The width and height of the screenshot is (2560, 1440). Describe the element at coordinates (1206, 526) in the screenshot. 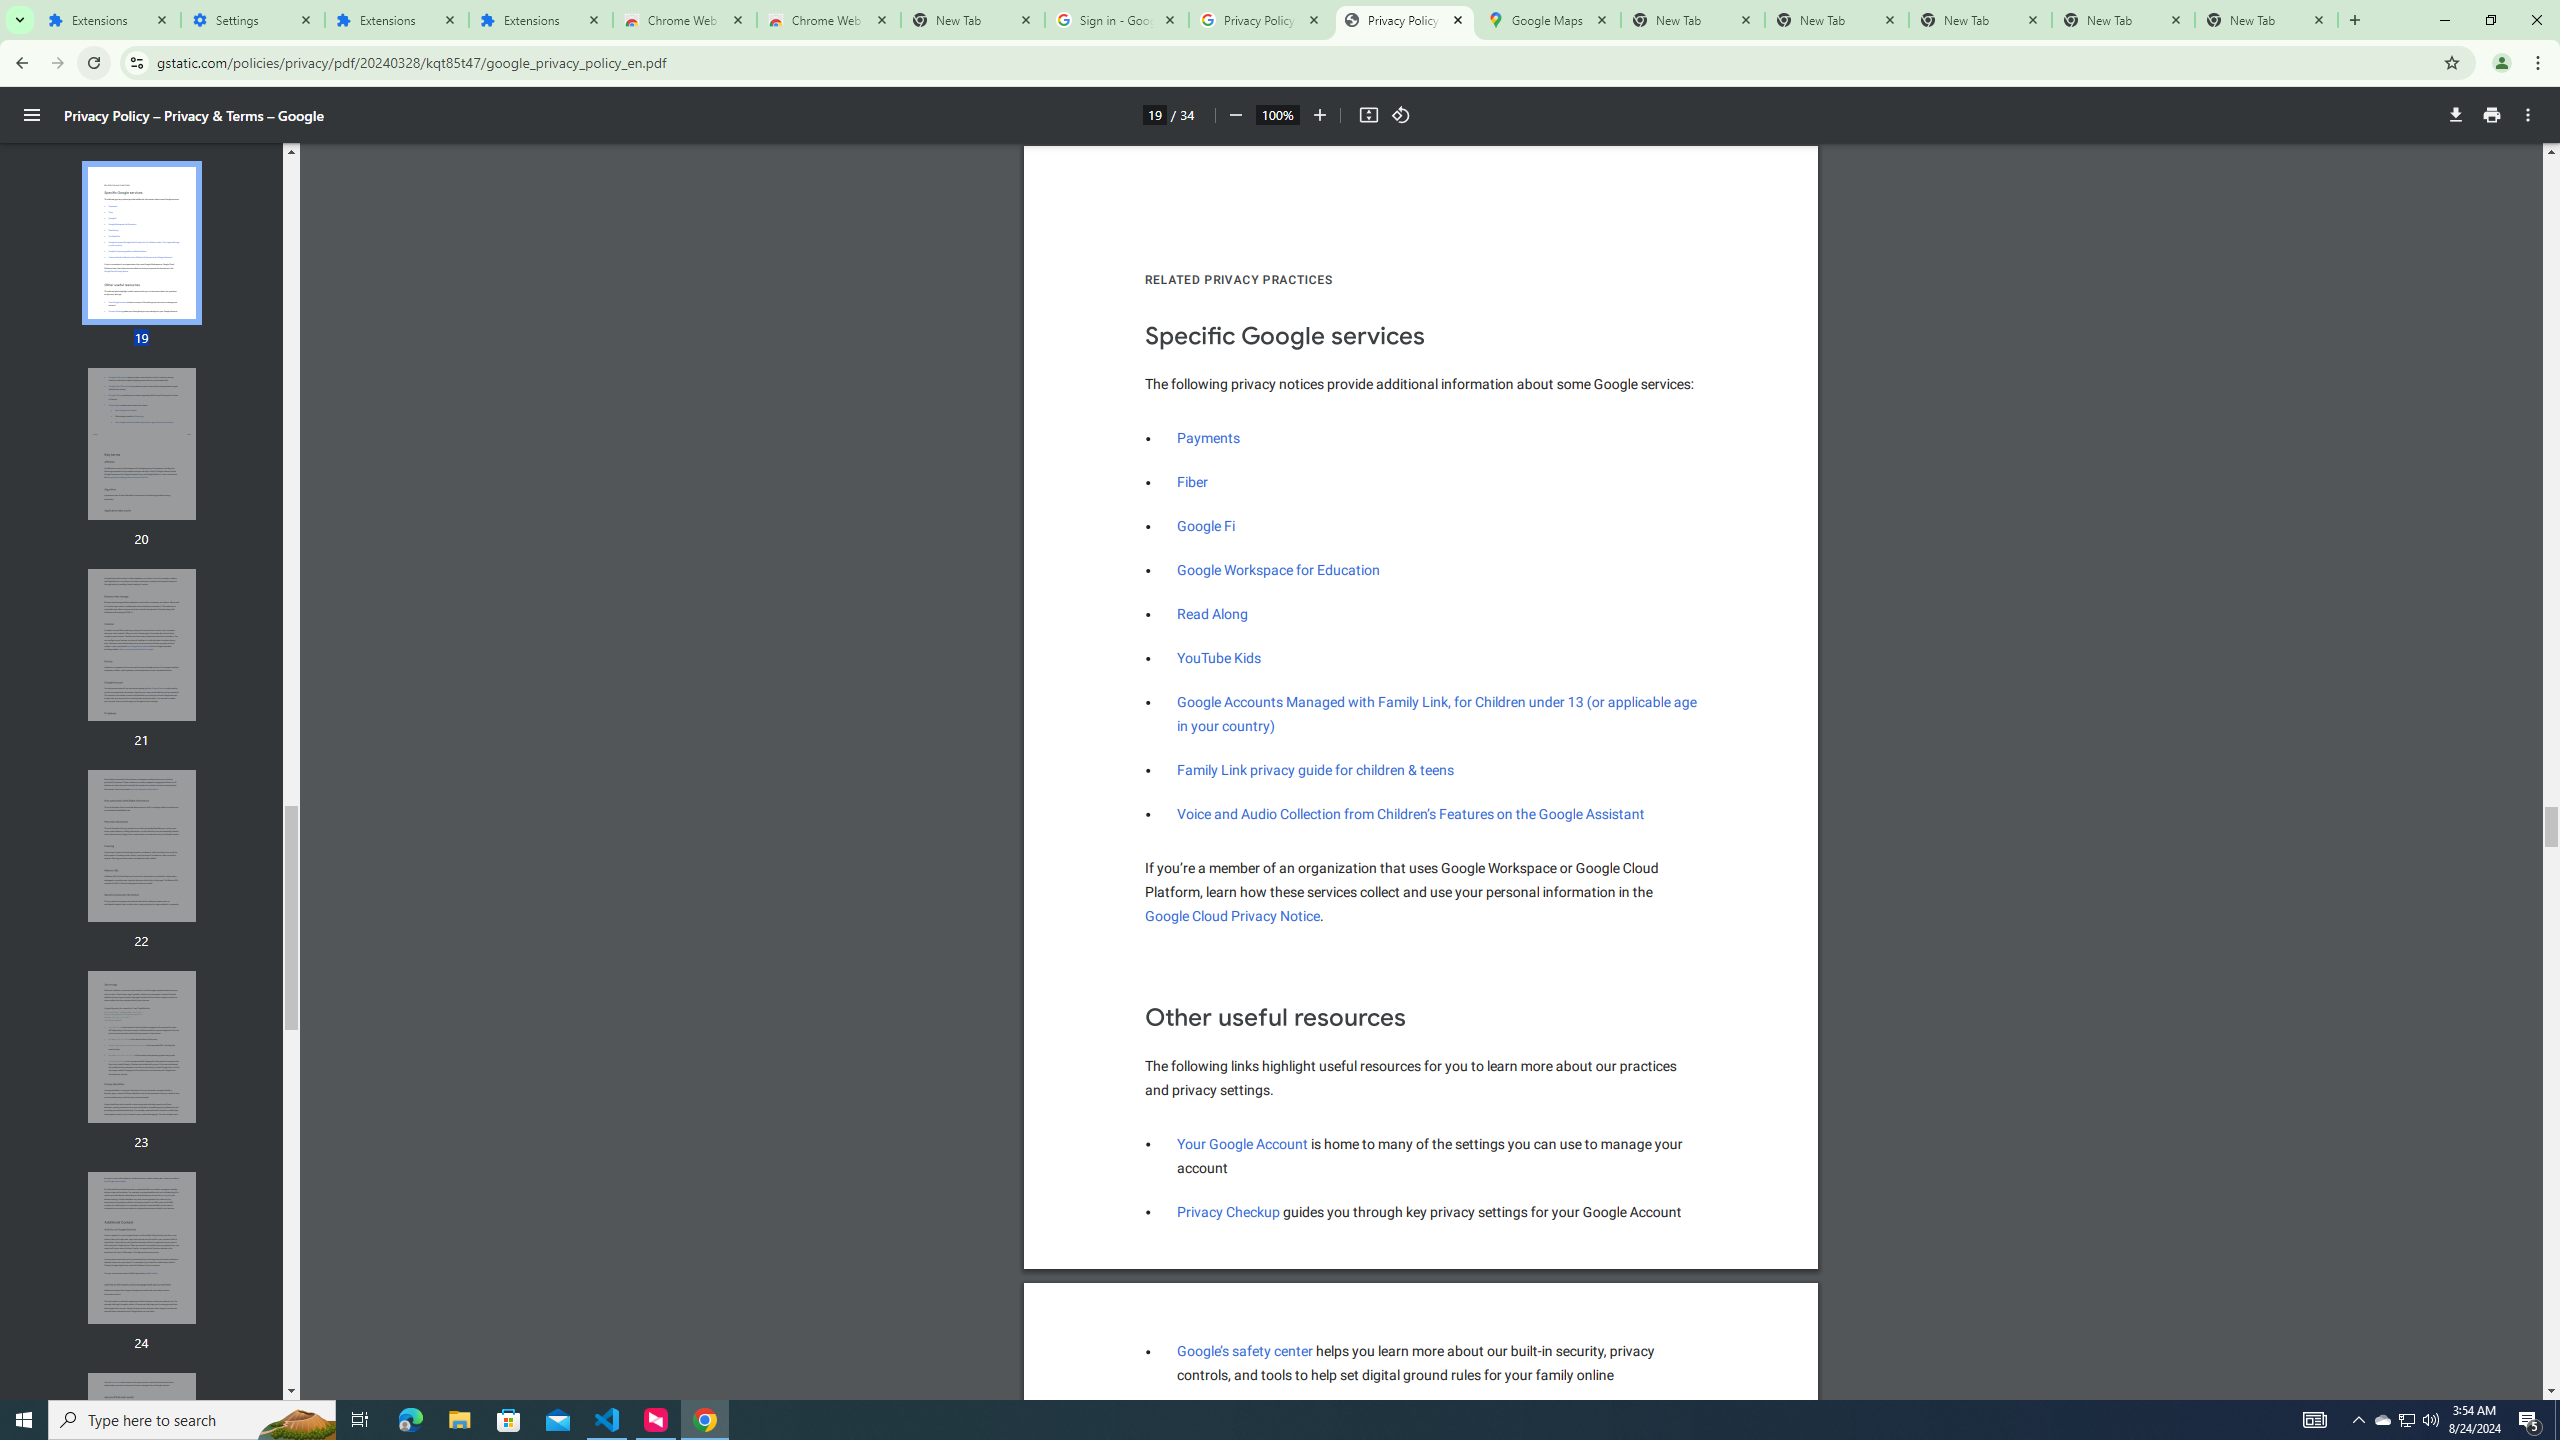

I see `Privacy Checkup` at that location.